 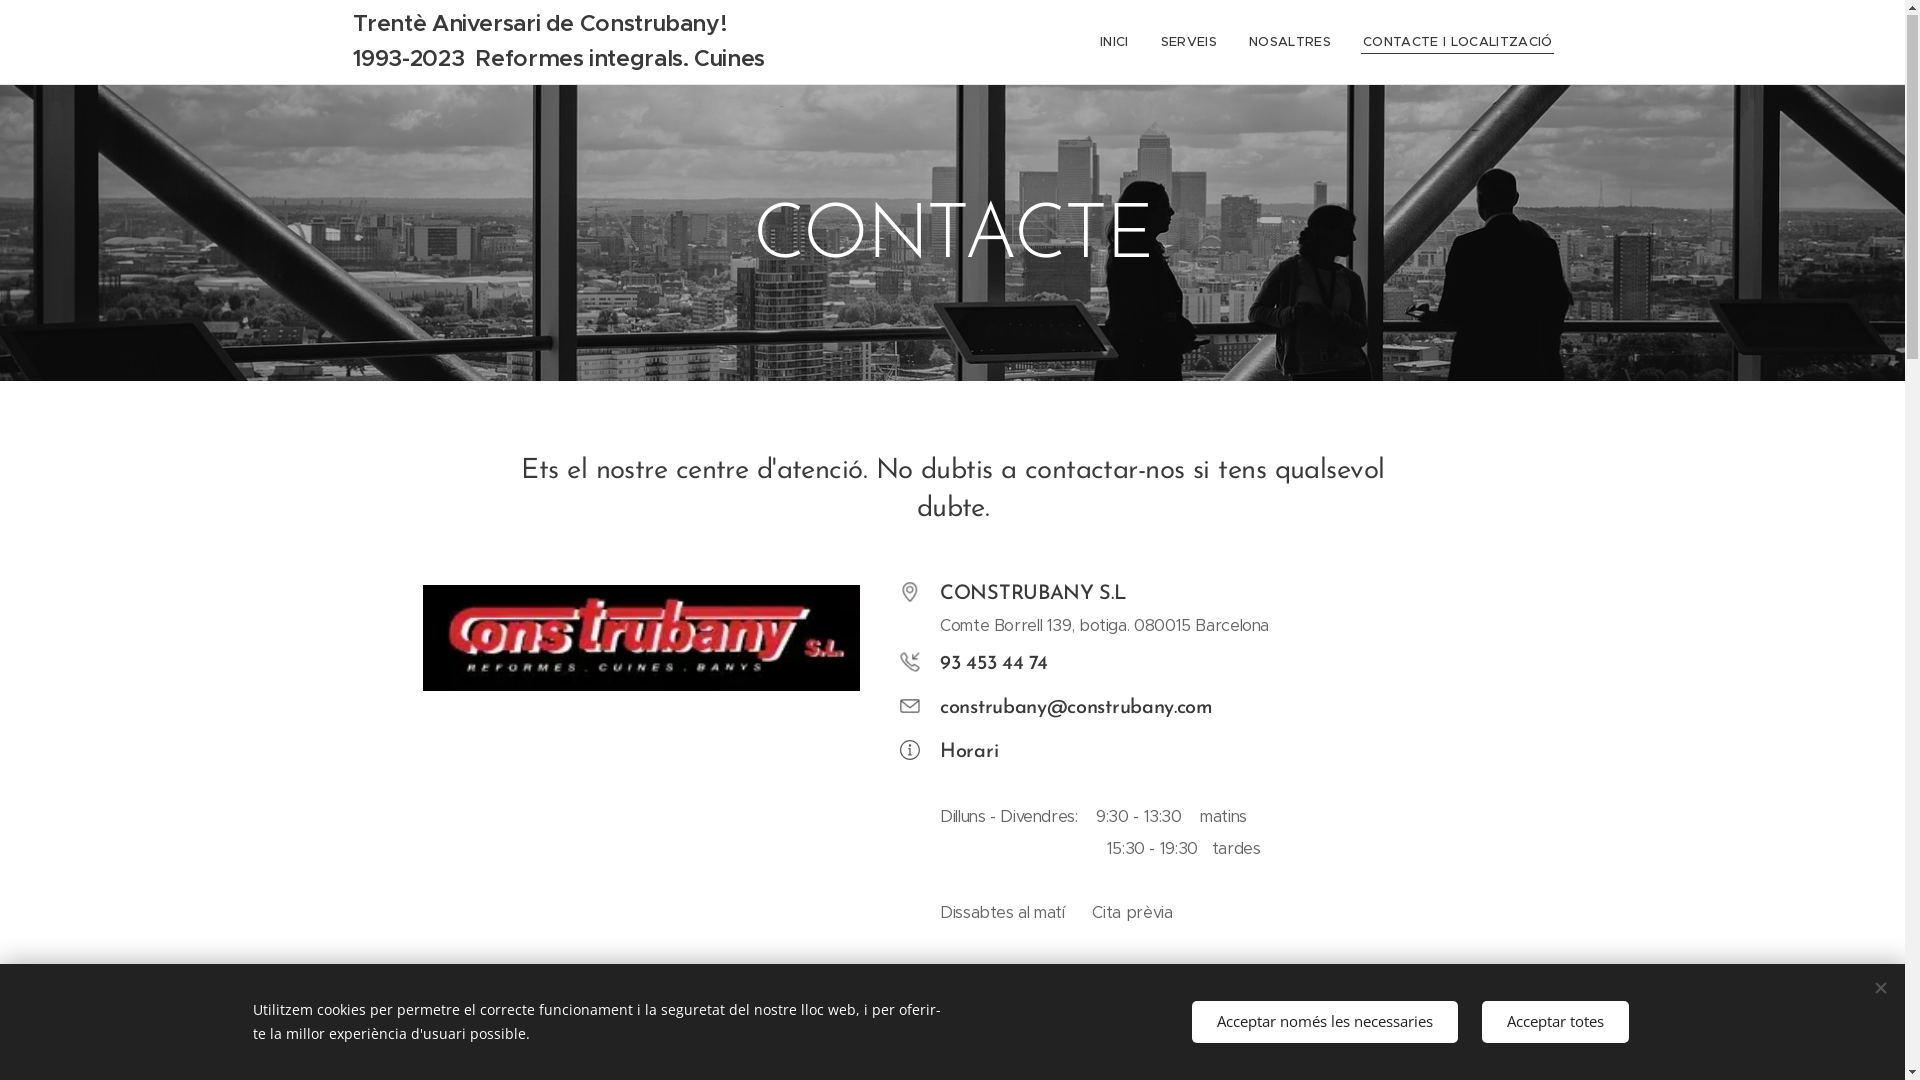 What do you see at coordinates (1189, 43) in the screenshot?
I see `SERVEIS` at bounding box center [1189, 43].